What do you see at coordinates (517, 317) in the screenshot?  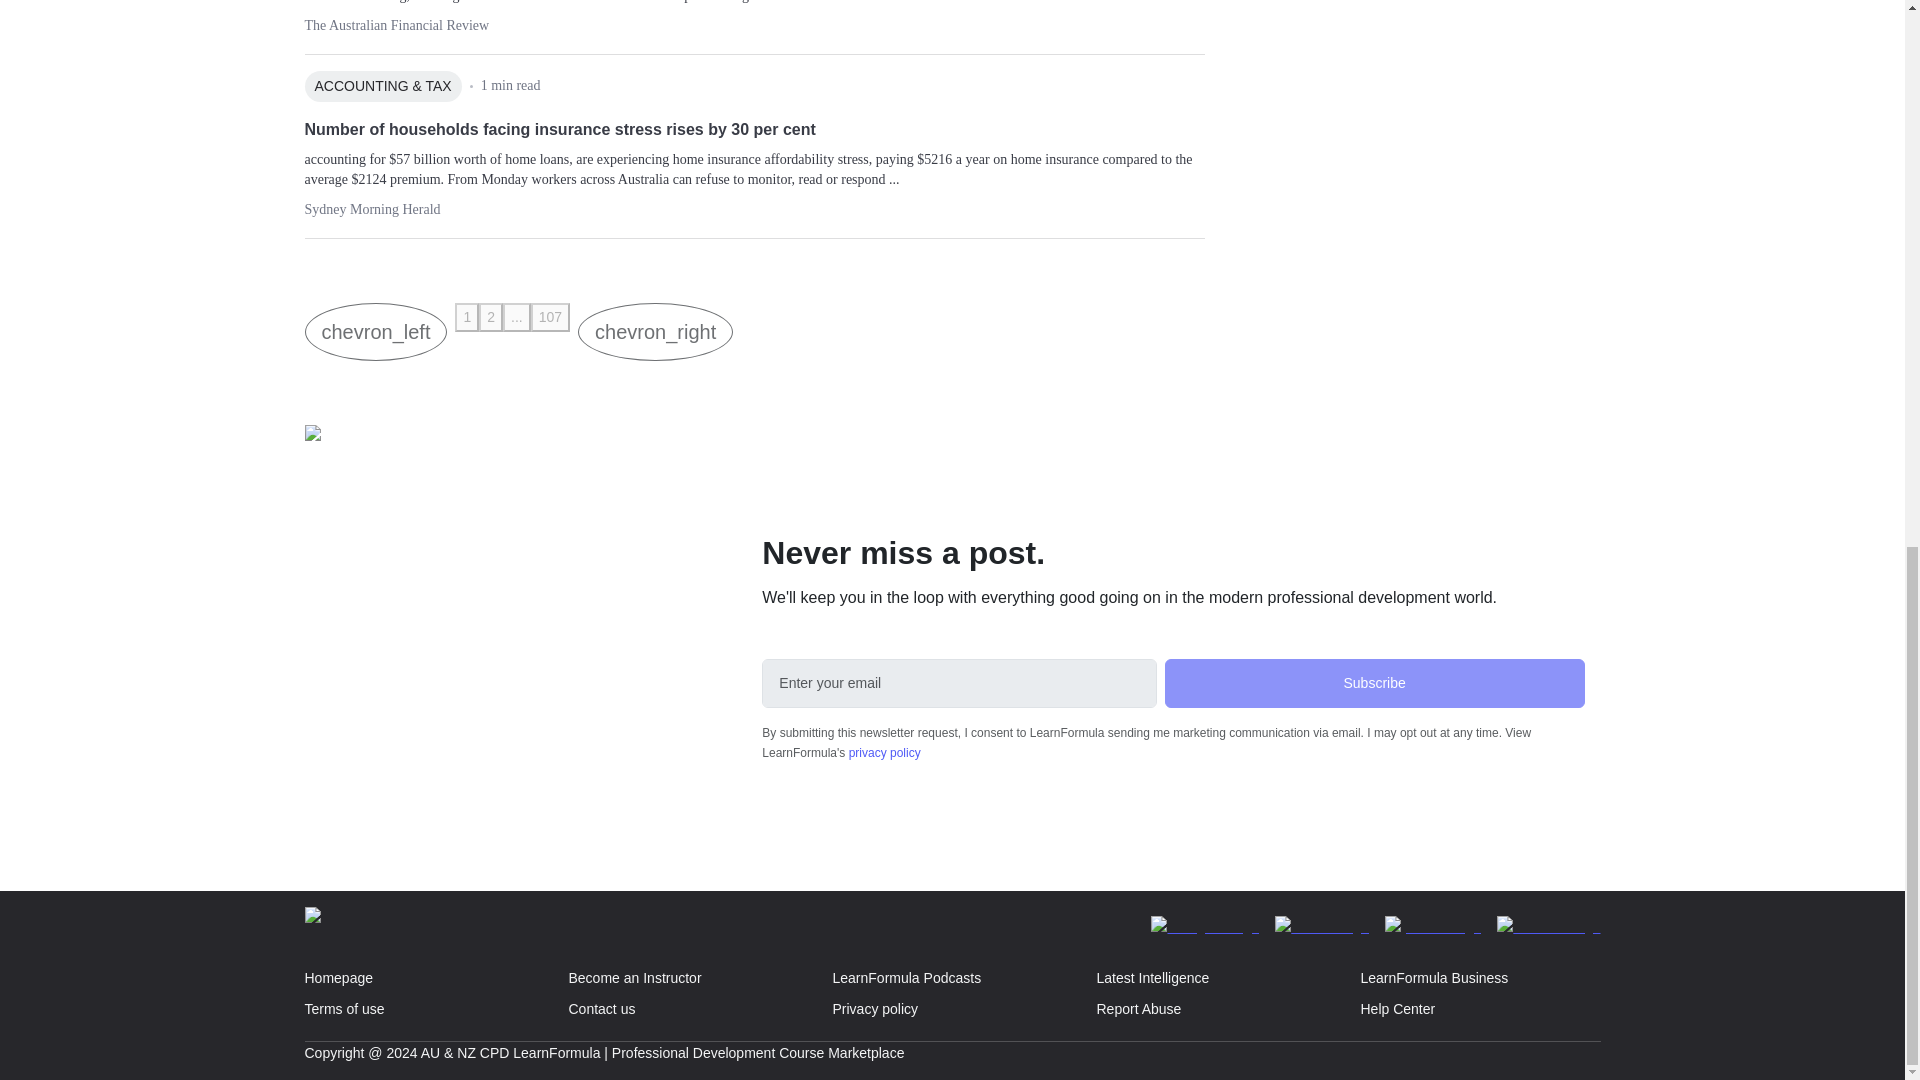 I see `...` at bounding box center [517, 317].